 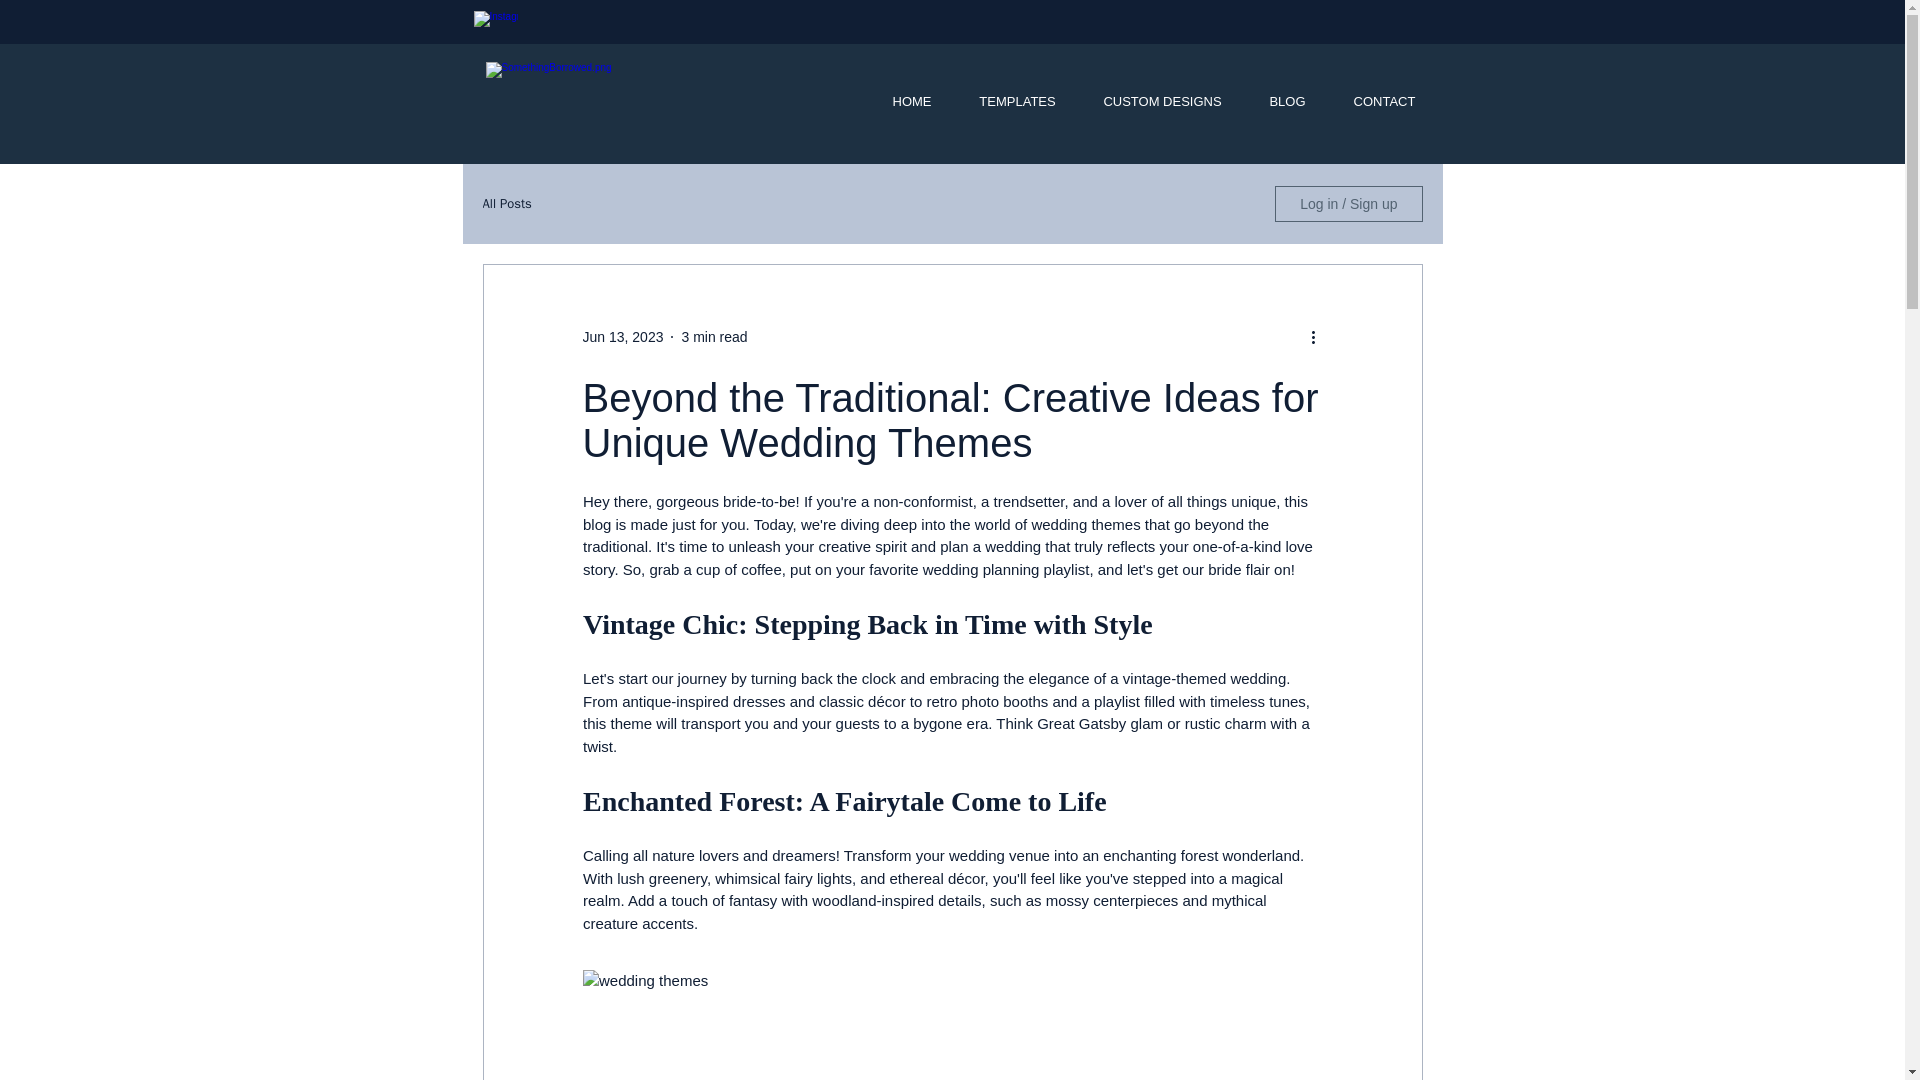 I want to click on CONTACT, so click(x=1385, y=102).